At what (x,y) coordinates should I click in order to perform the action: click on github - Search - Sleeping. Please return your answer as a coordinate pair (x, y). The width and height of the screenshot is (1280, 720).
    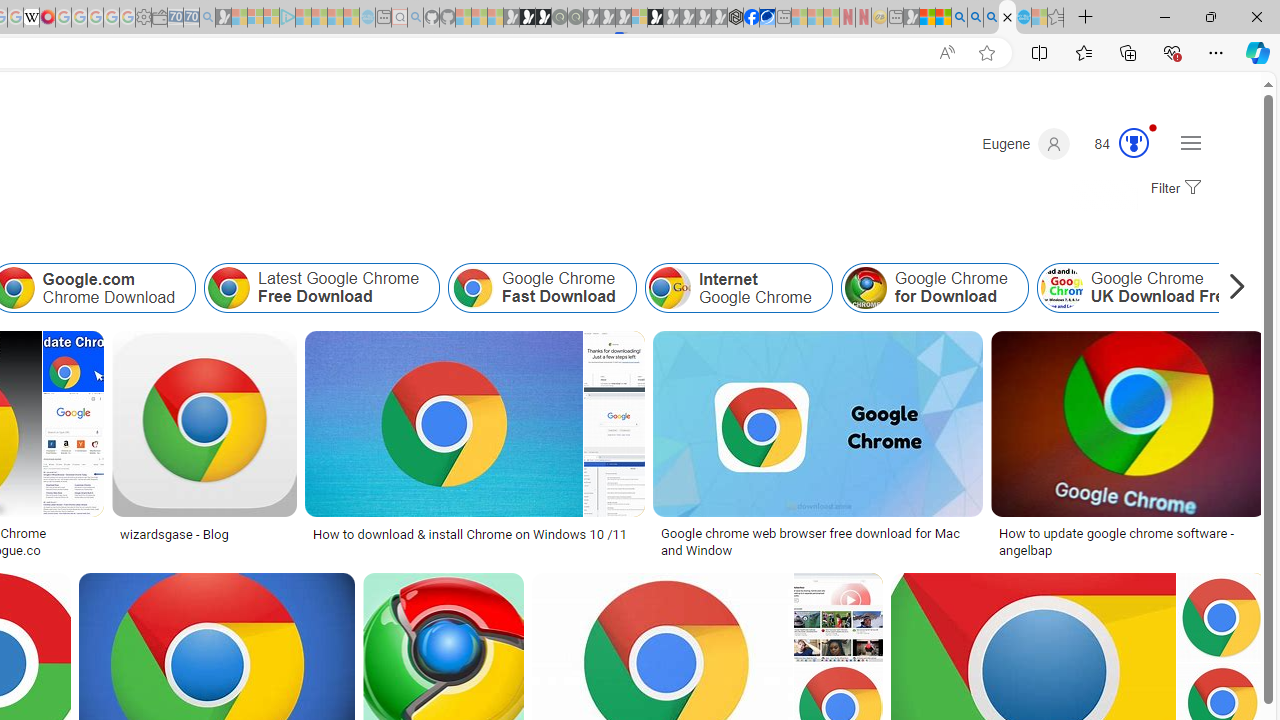
    Looking at the image, I should click on (416, 18).